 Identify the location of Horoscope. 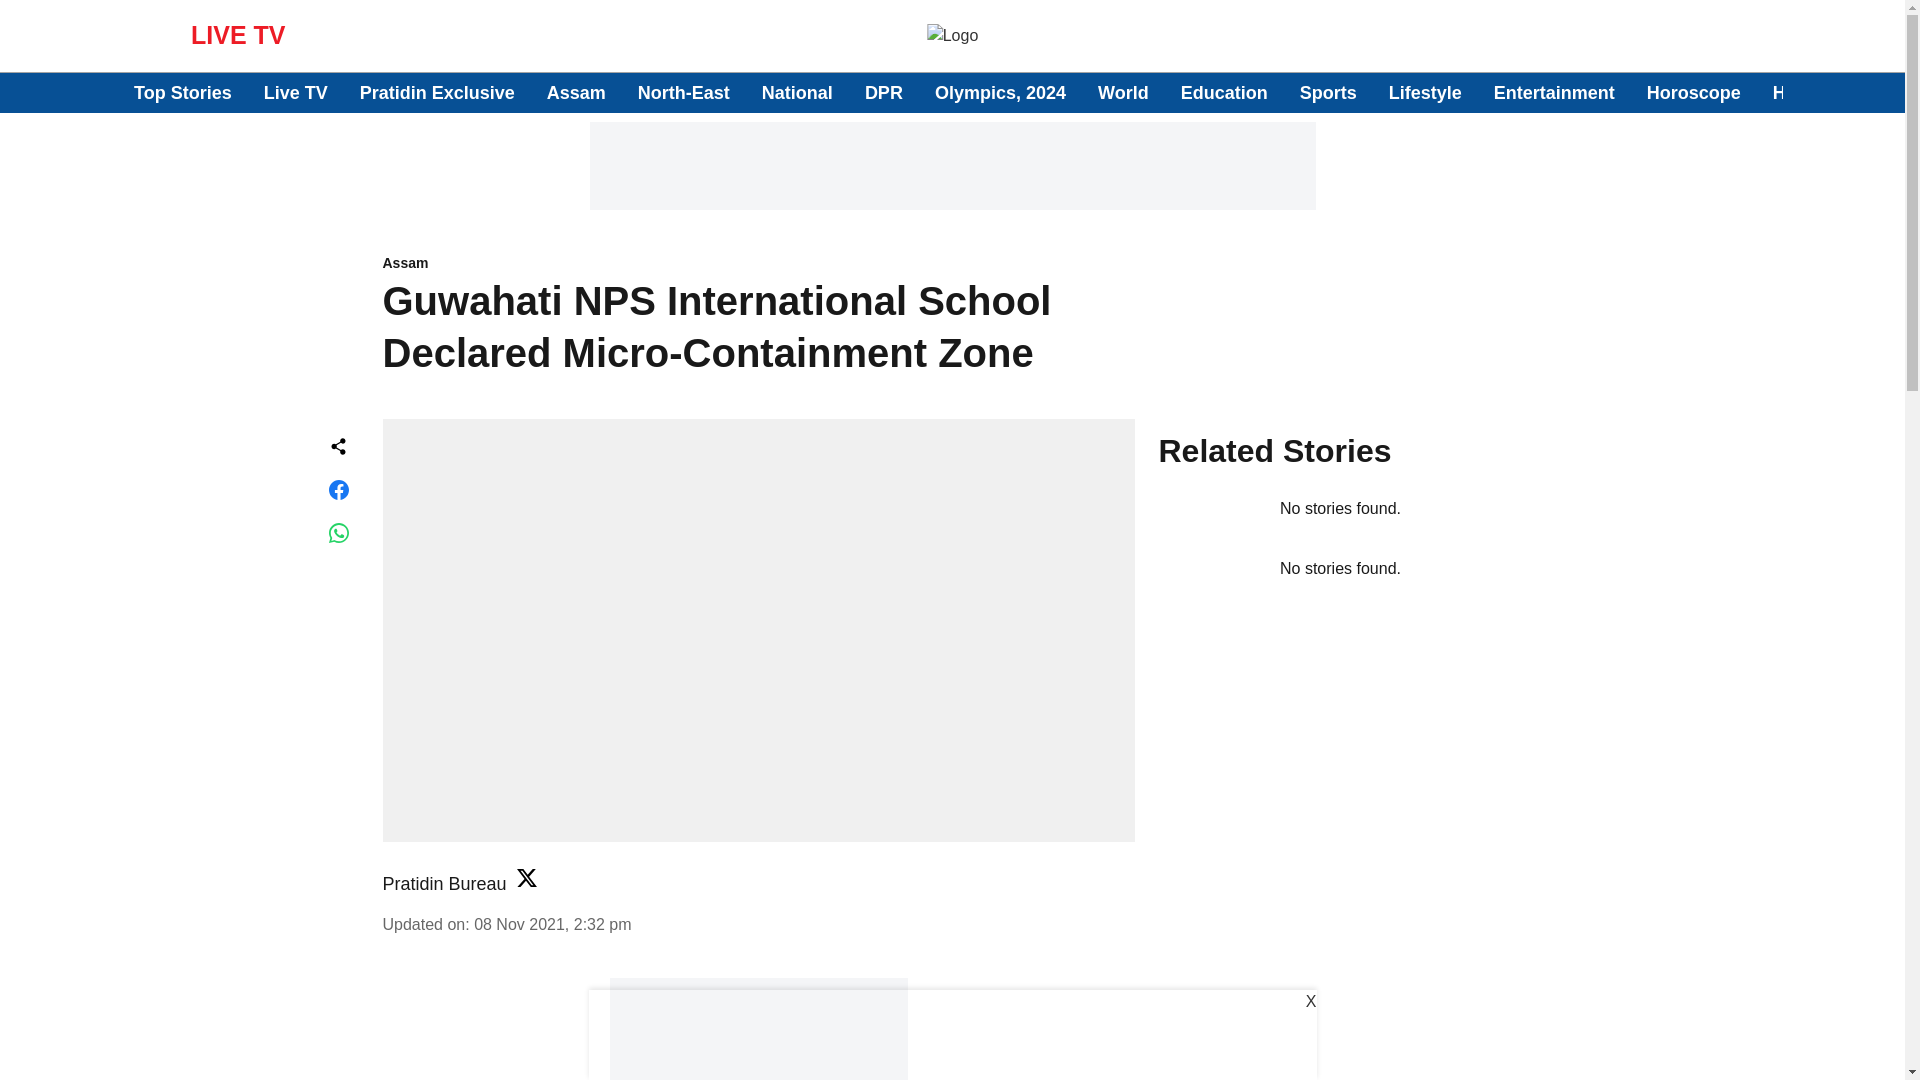
(1694, 92).